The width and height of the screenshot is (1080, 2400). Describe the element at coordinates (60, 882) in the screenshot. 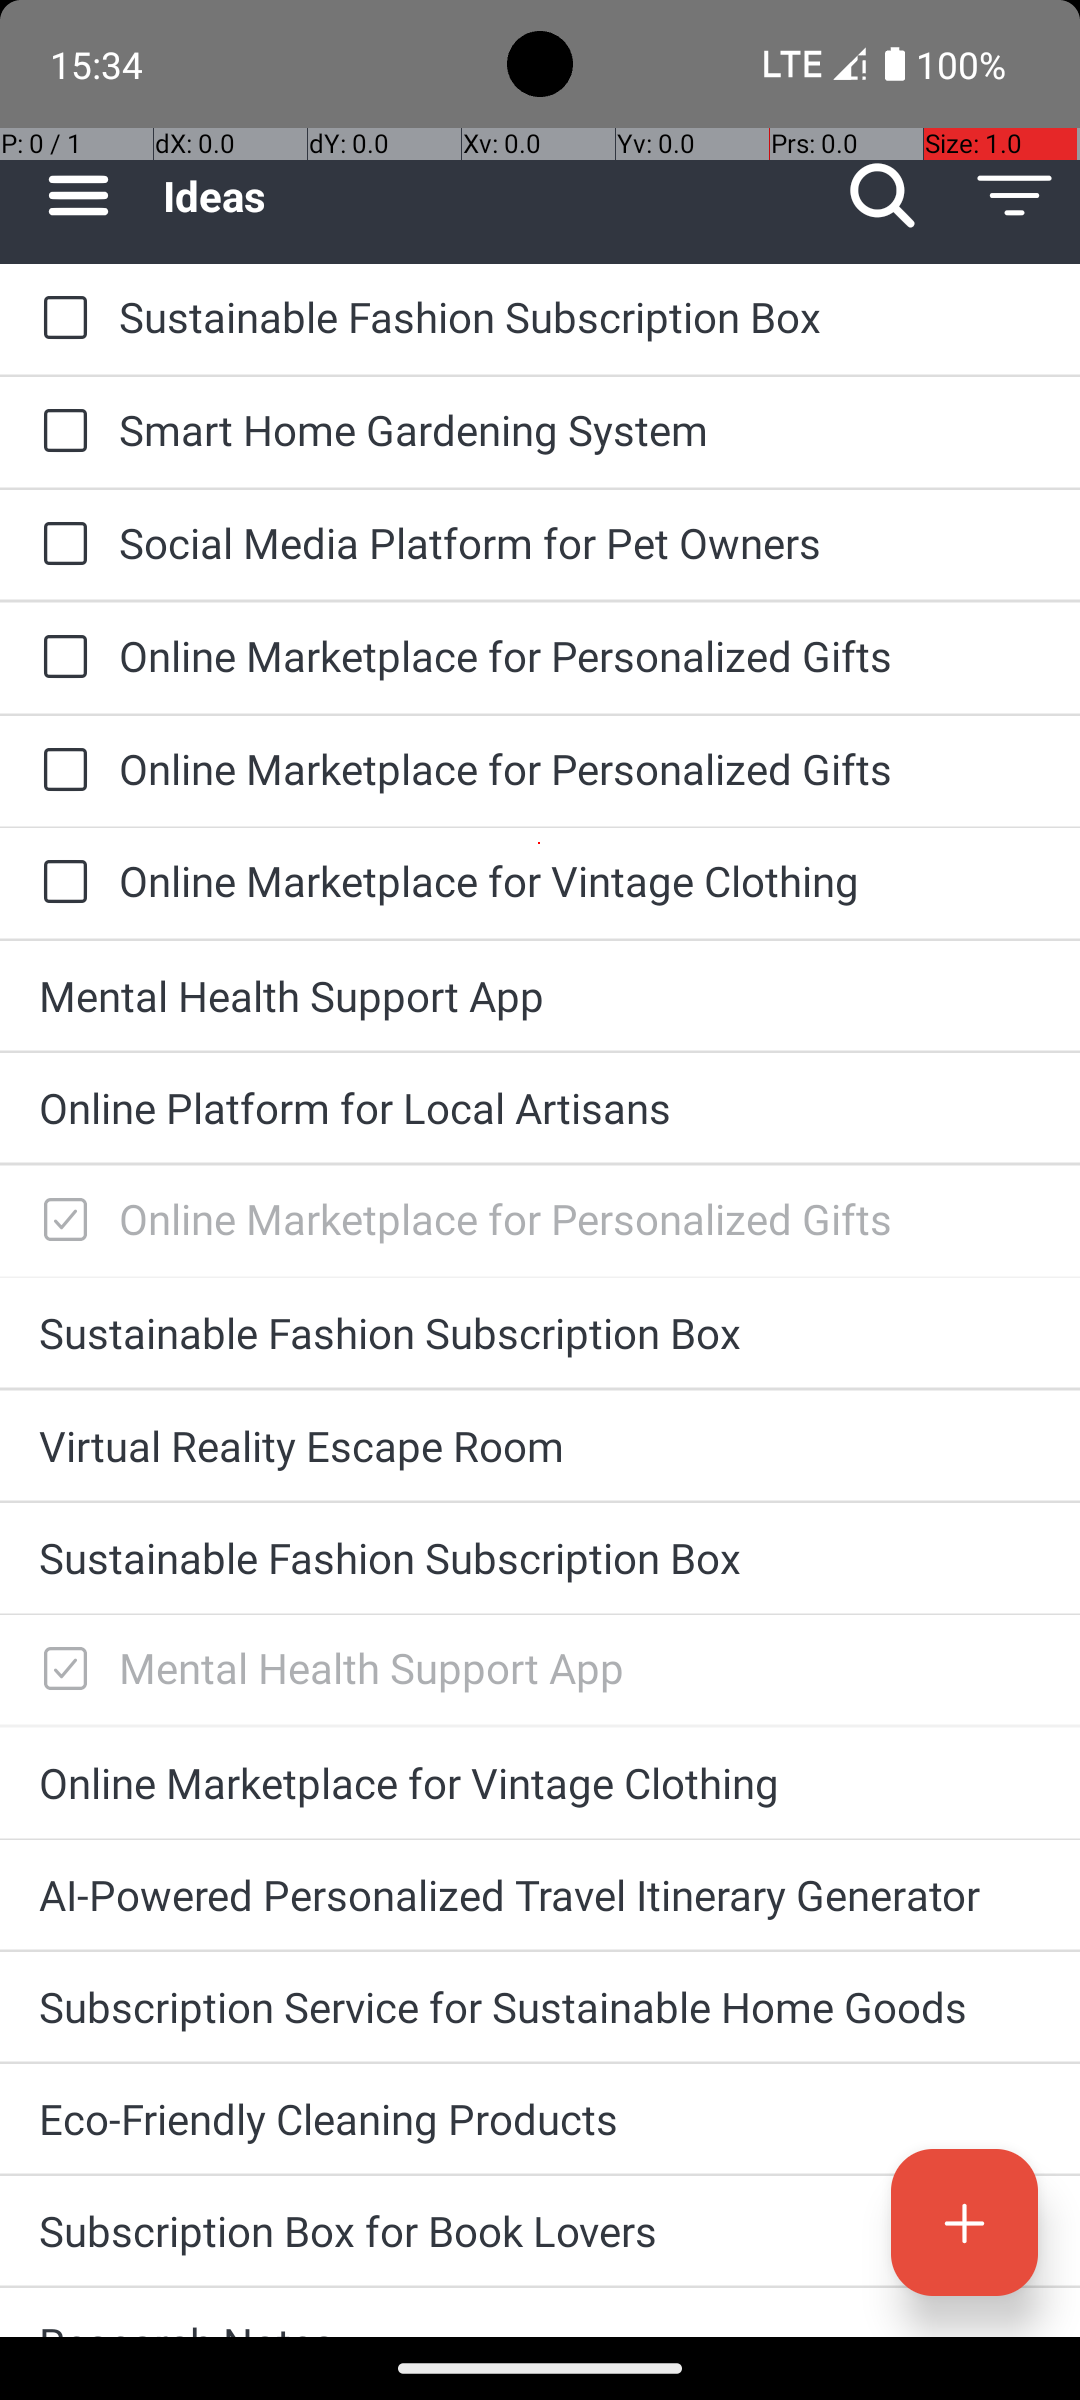

I see `to-do: Online Marketplace for Vintage Clothing` at that location.